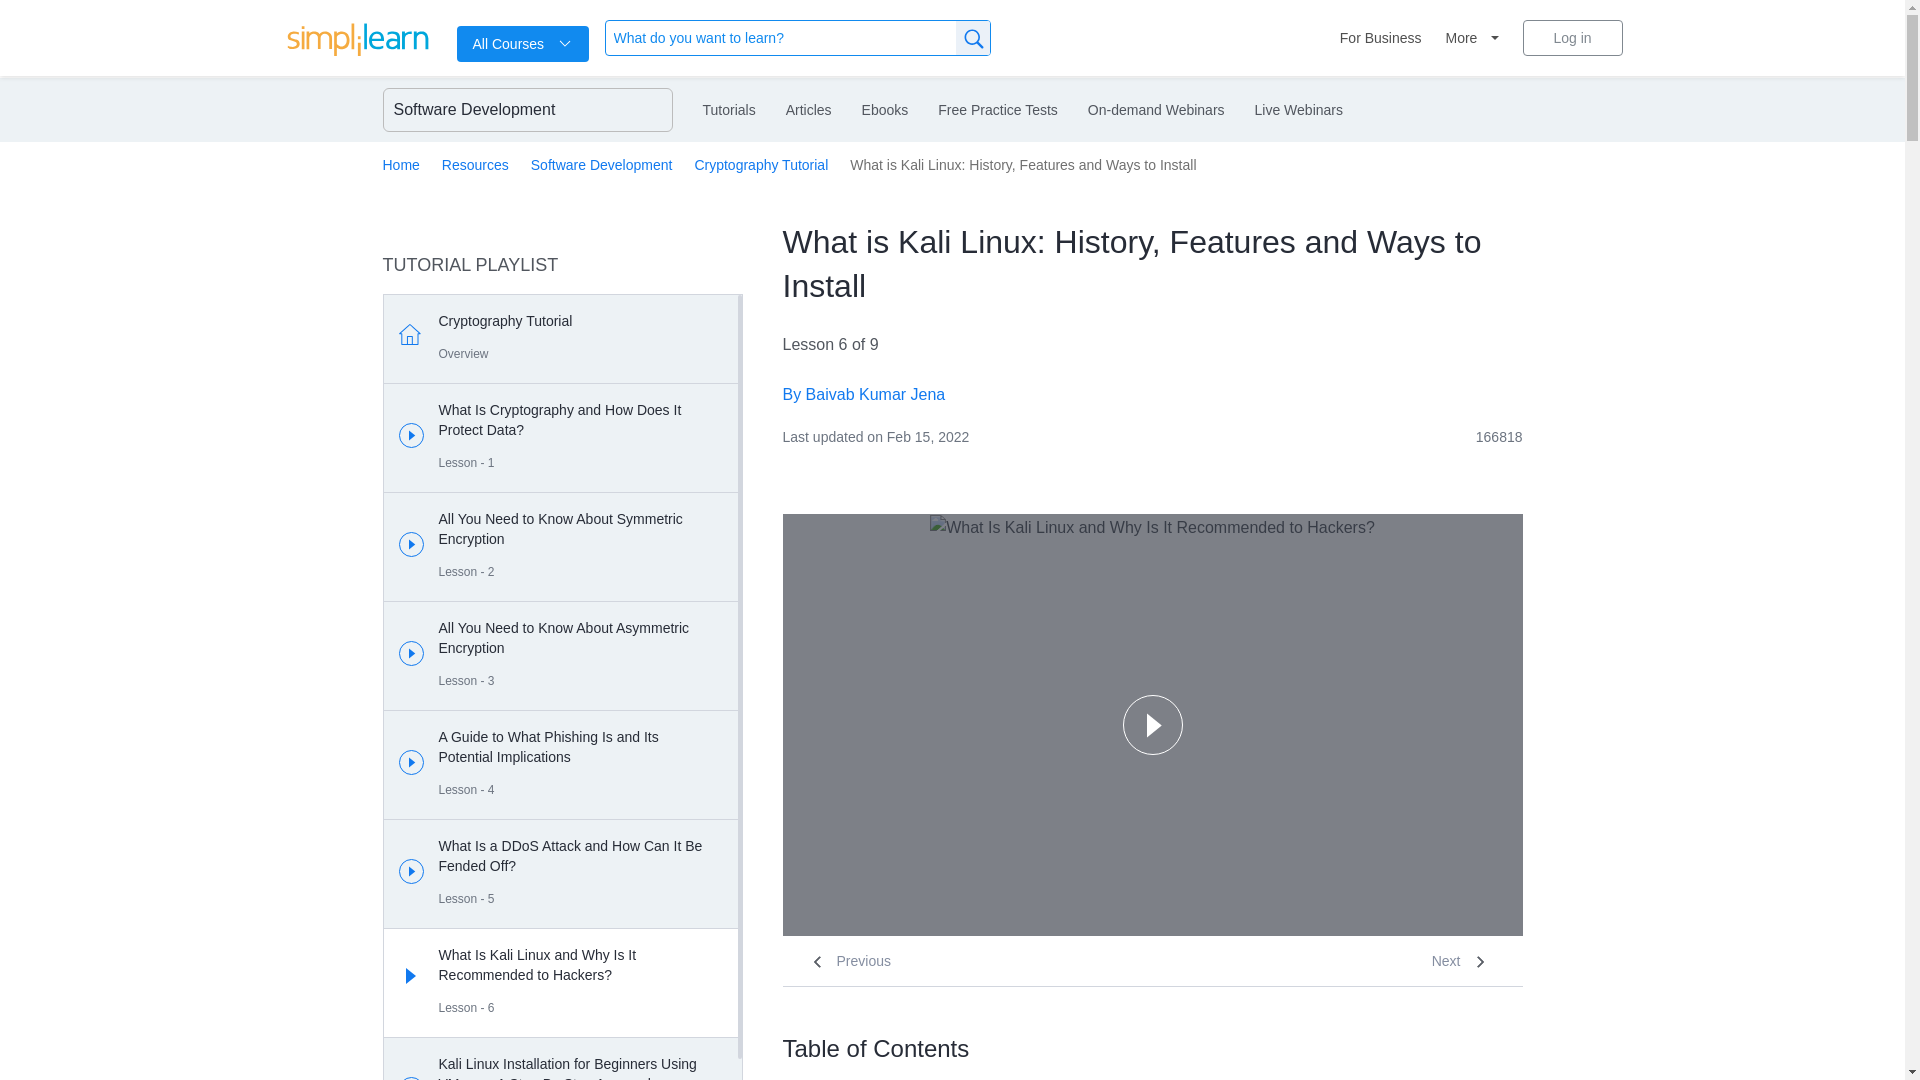  I want to click on Log in, so click(1572, 38).